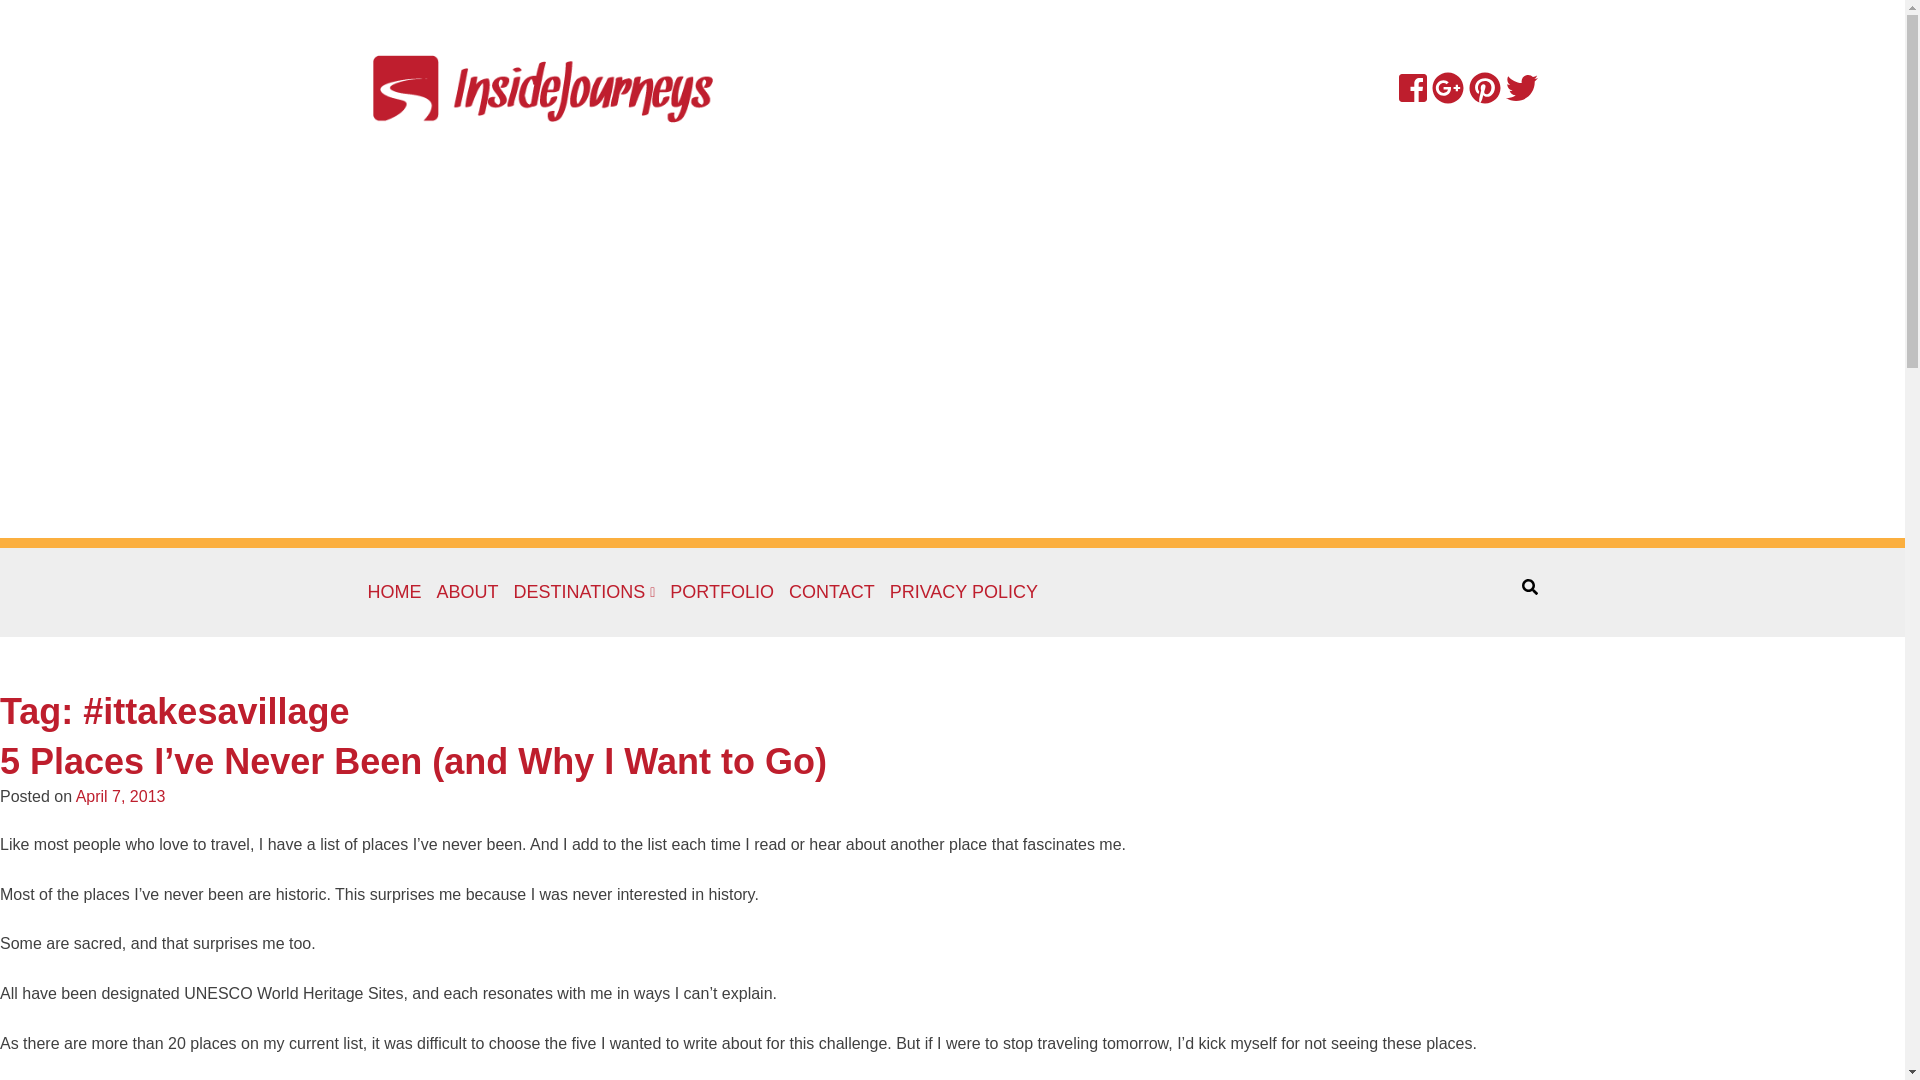 The height and width of the screenshot is (1080, 1920). I want to click on PORTFOLIO, so click(722, 592).